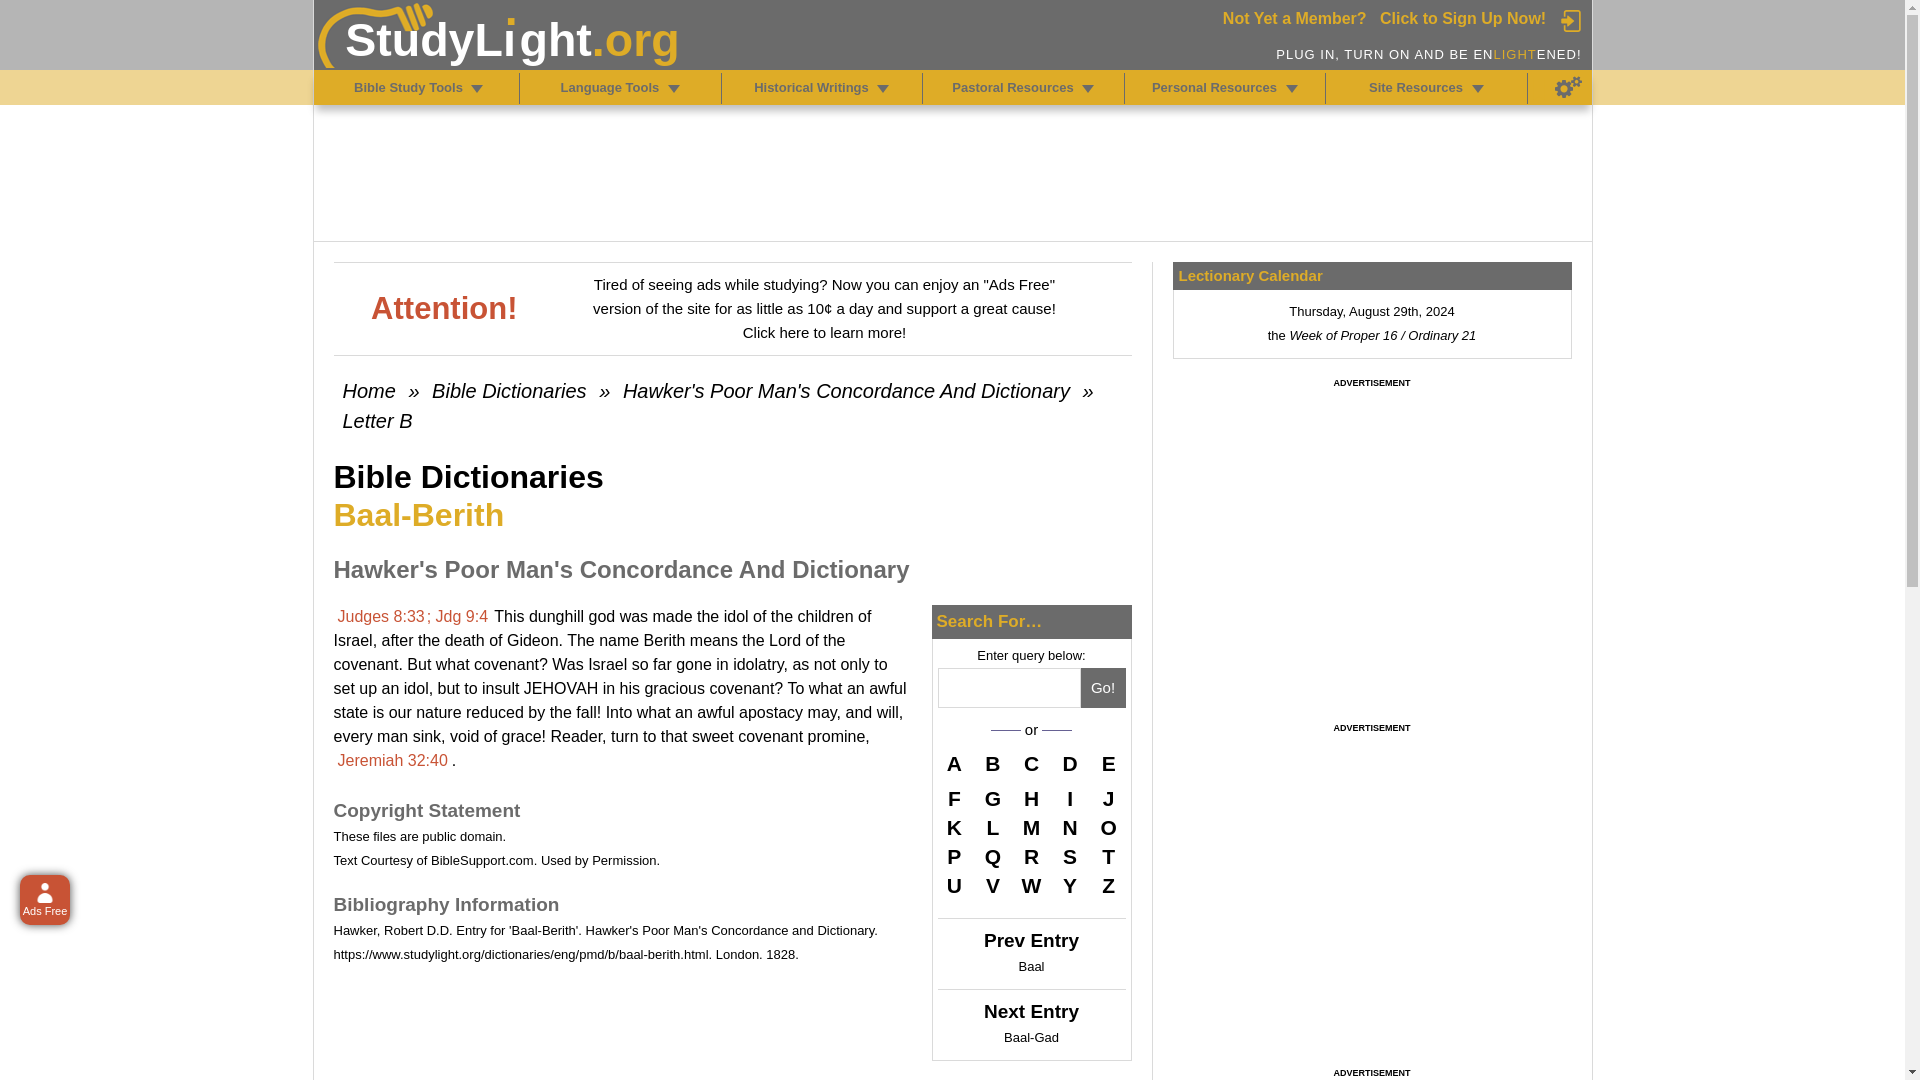 This screenshot has width=1920, height=1080. Describe the element at coordinates (954, 766) in the screenshot. I see `A` at that location.